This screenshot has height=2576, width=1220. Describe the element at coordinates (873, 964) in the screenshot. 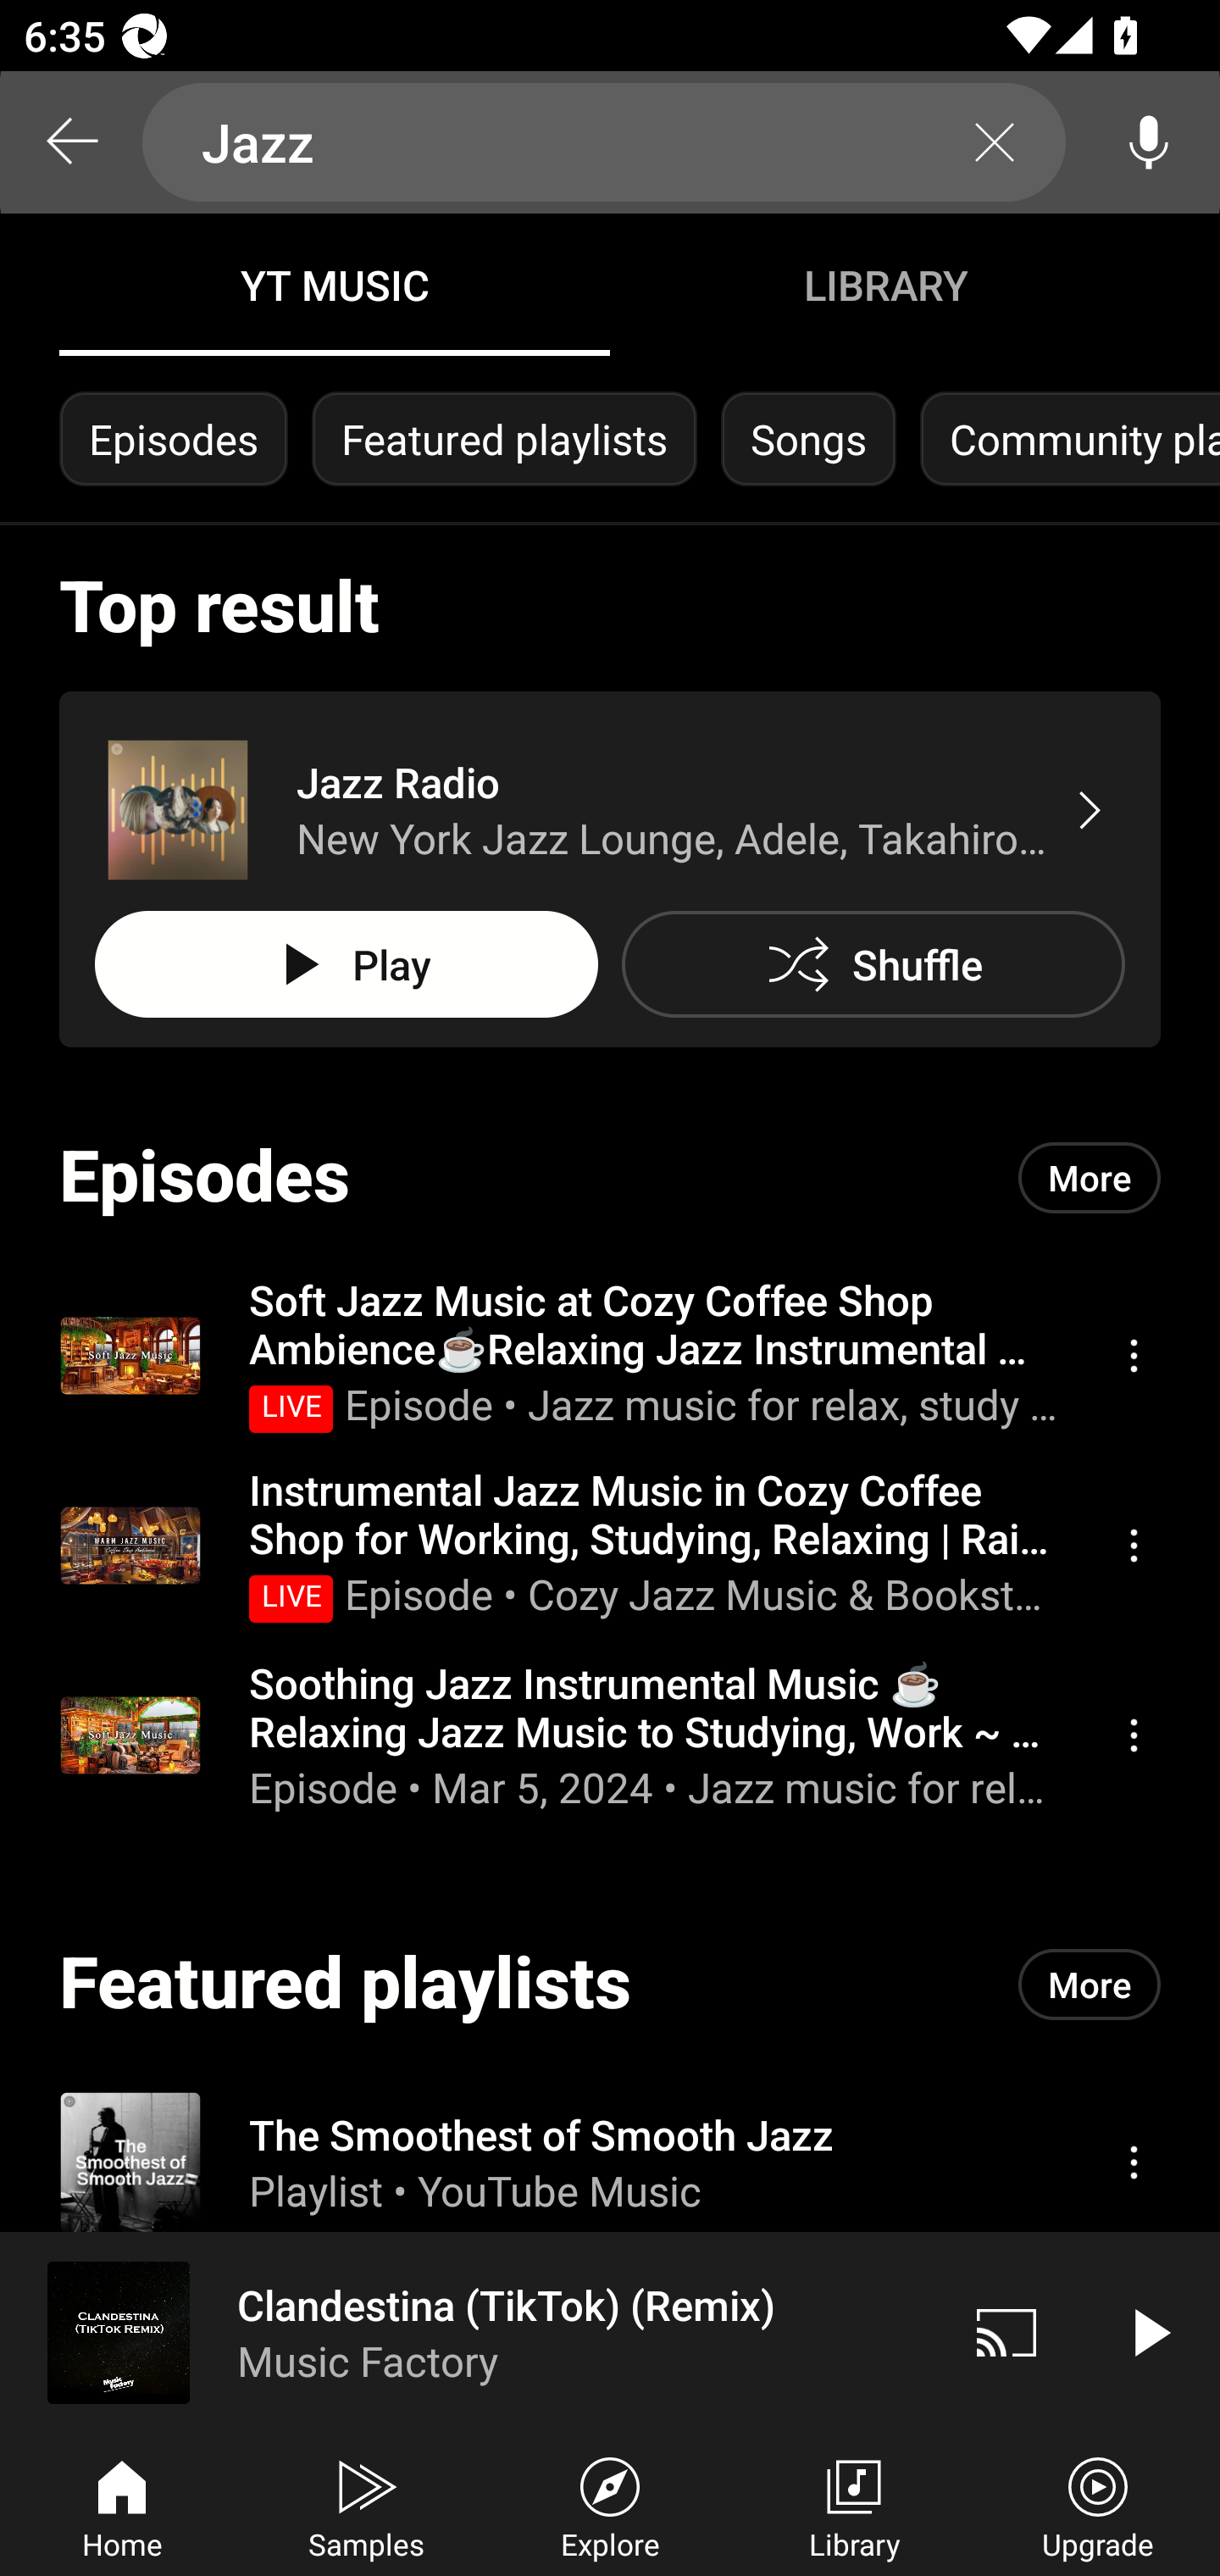

I see `Shuffle` at that location.